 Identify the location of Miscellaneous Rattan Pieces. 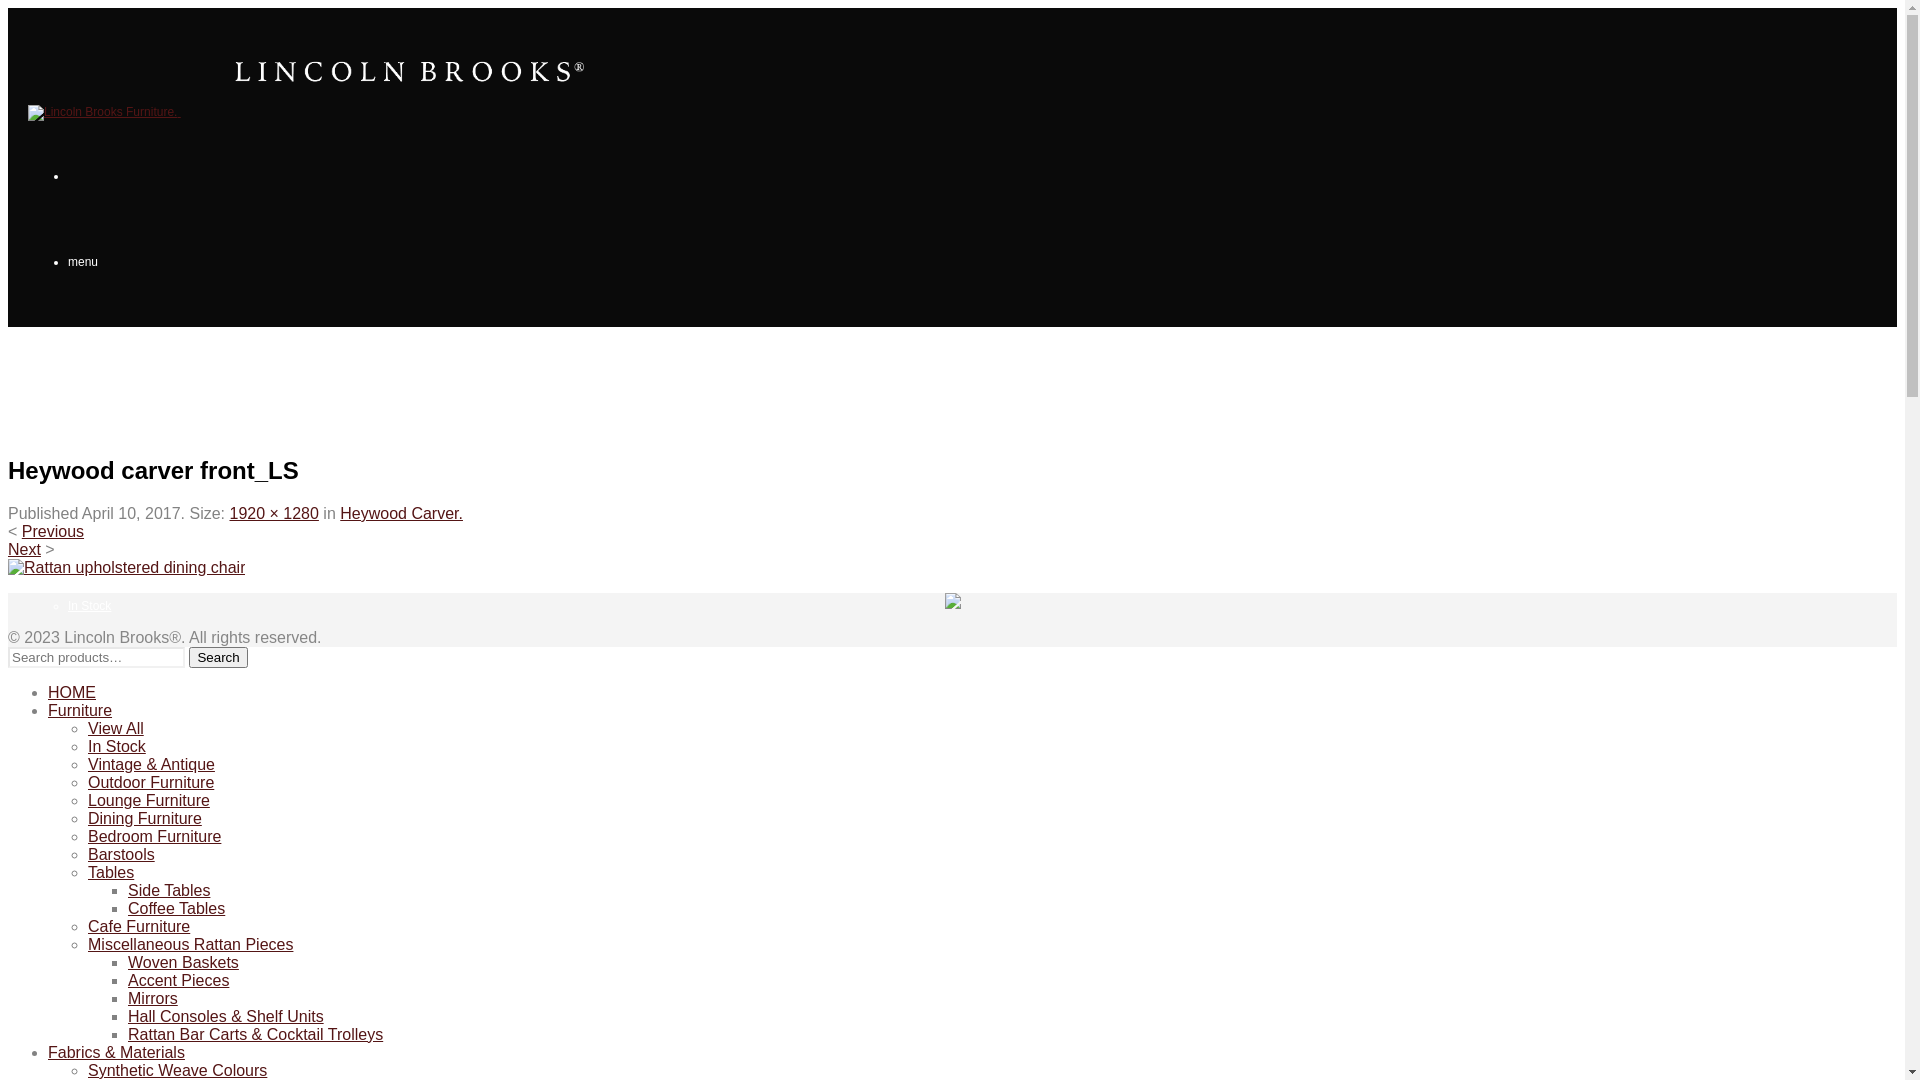
(190, 944).